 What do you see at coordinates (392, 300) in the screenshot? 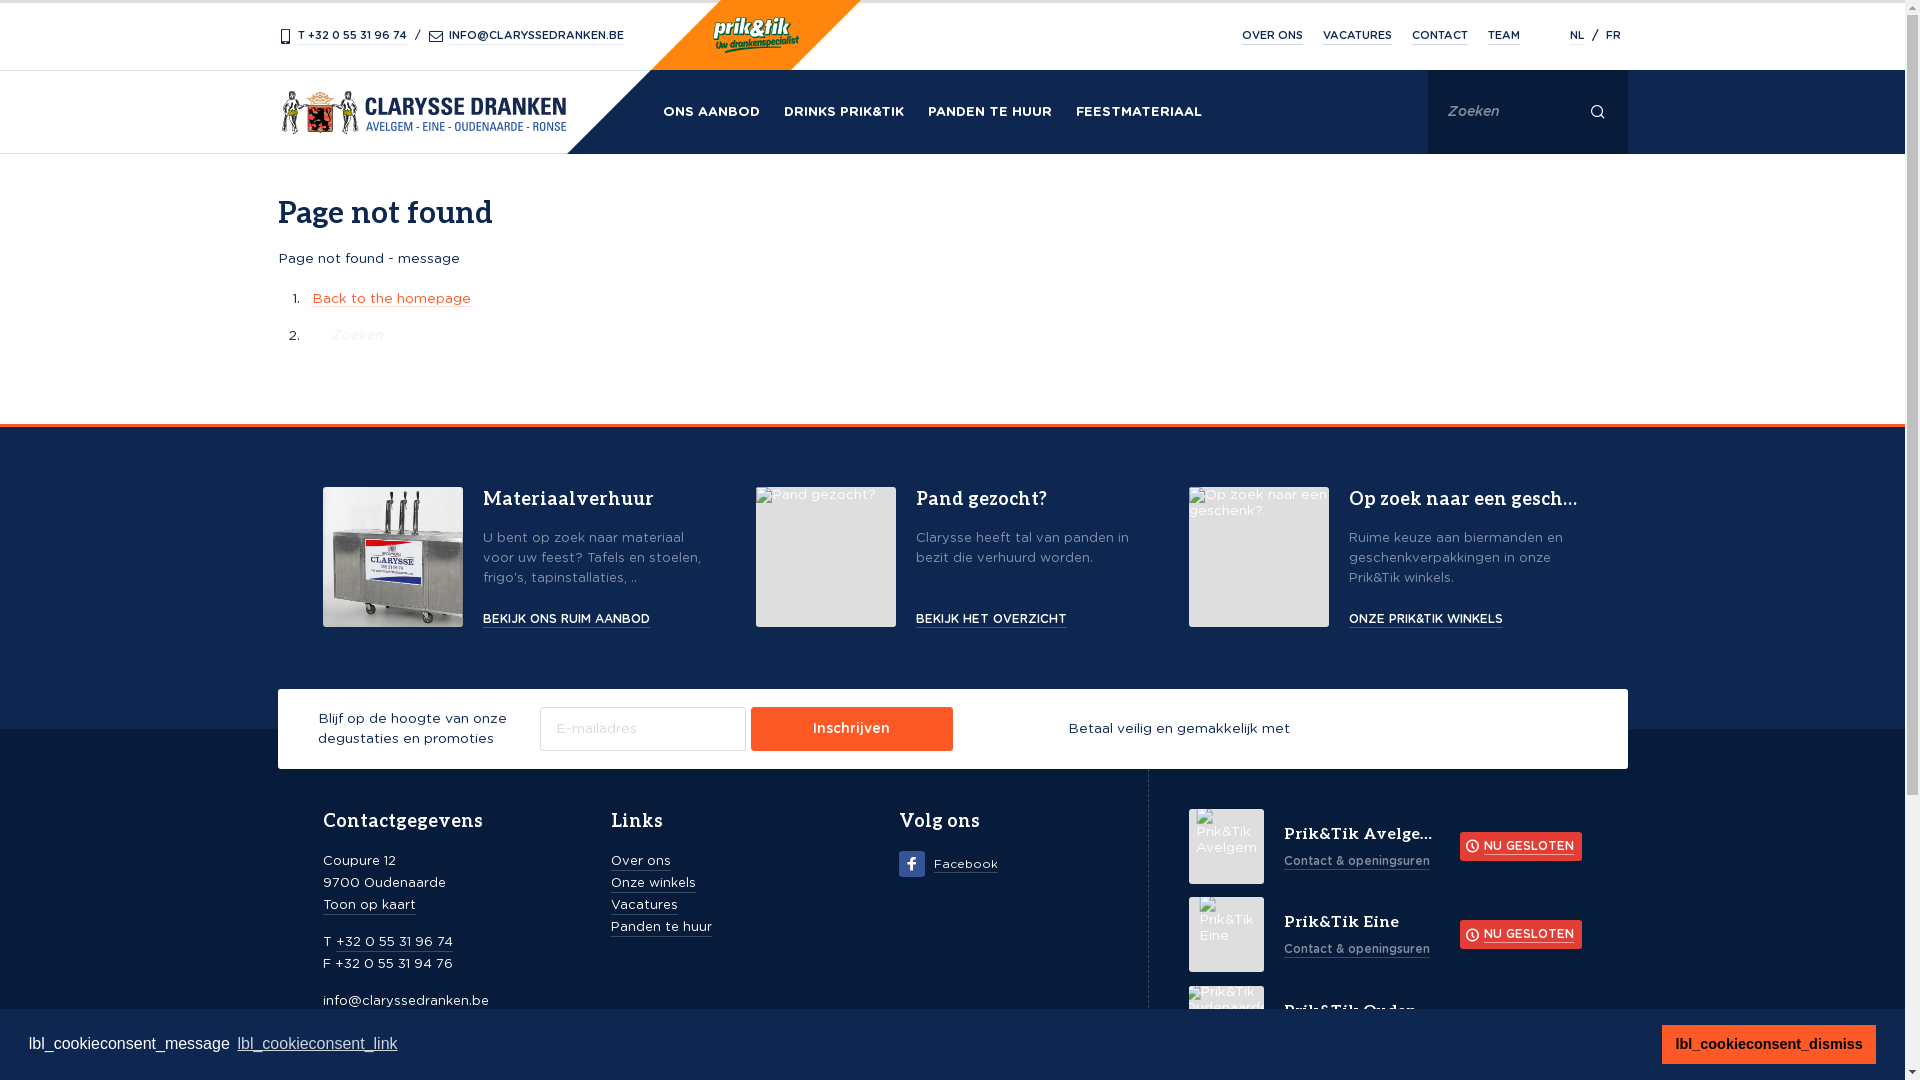
I see `Back to the homepage` at bounding box center [392, 300].